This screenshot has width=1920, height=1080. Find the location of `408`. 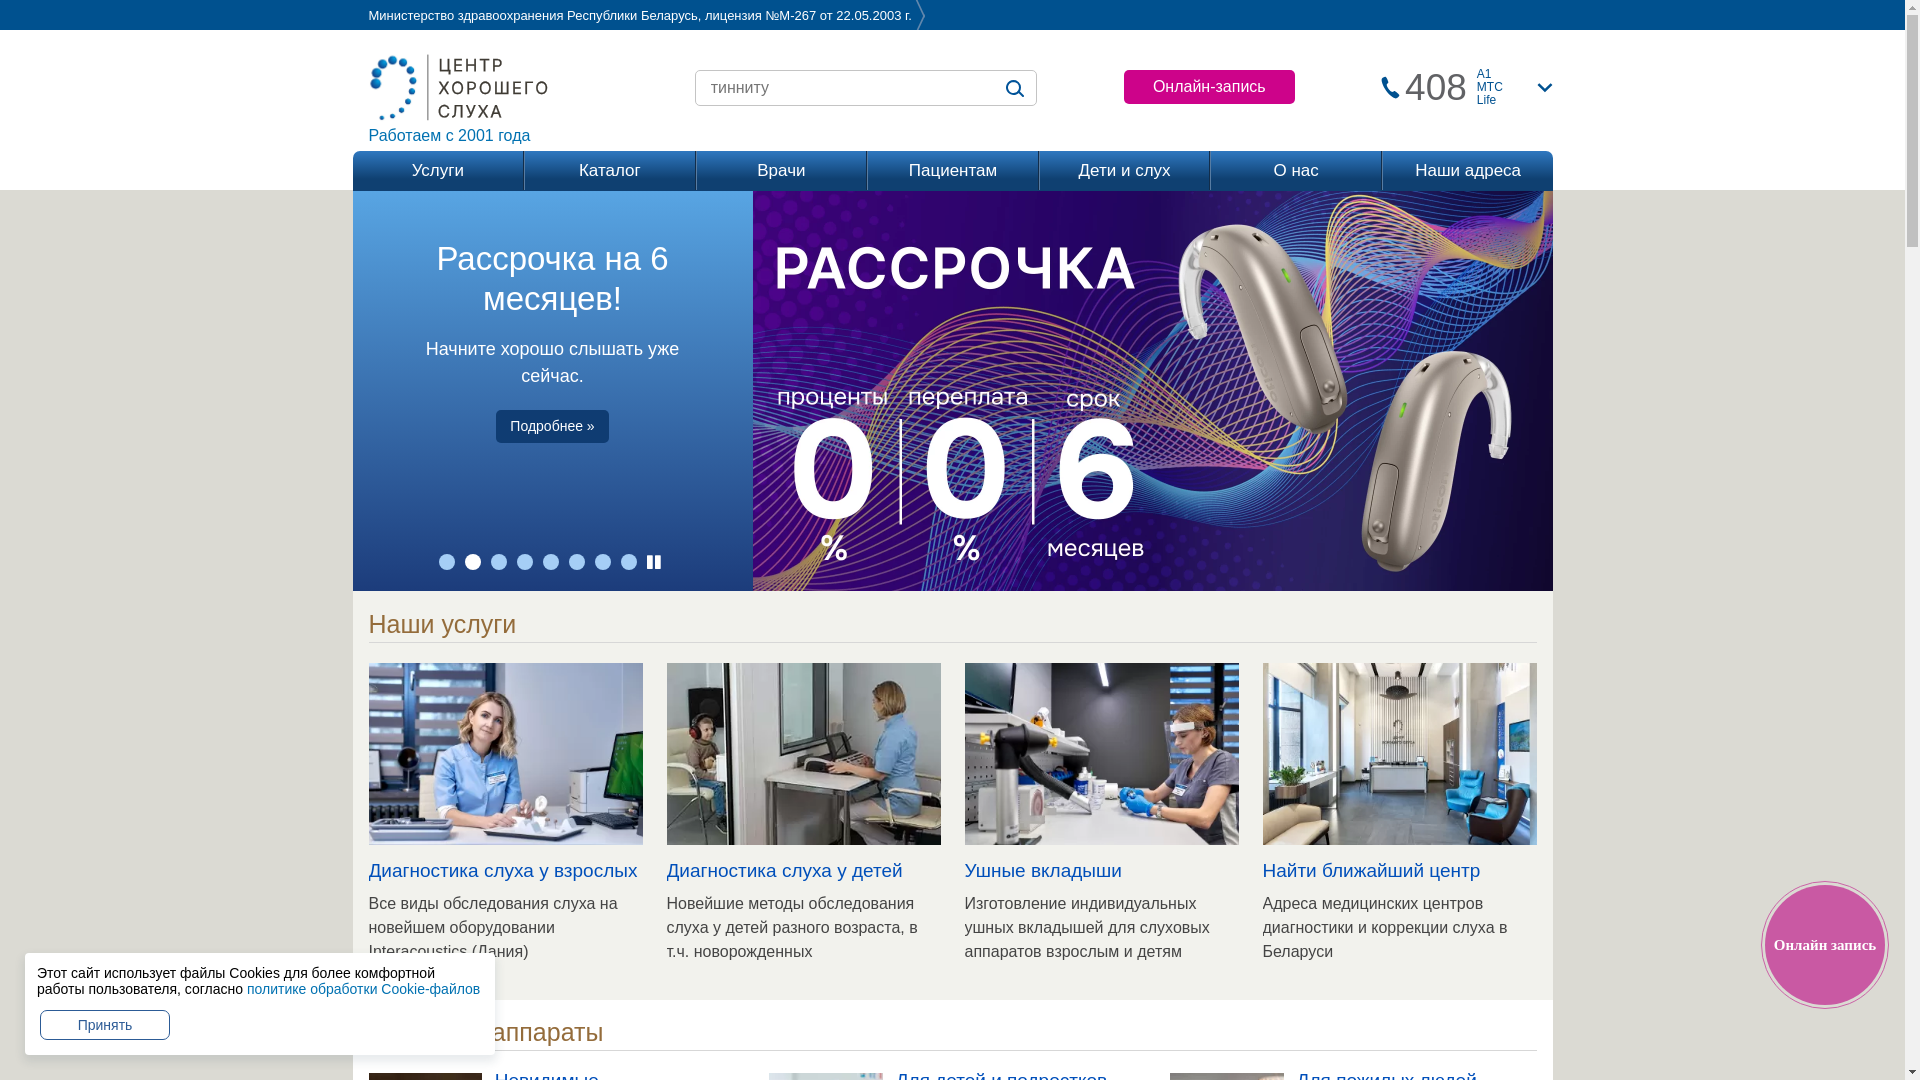

408 is located at coordinates (1436, 88).